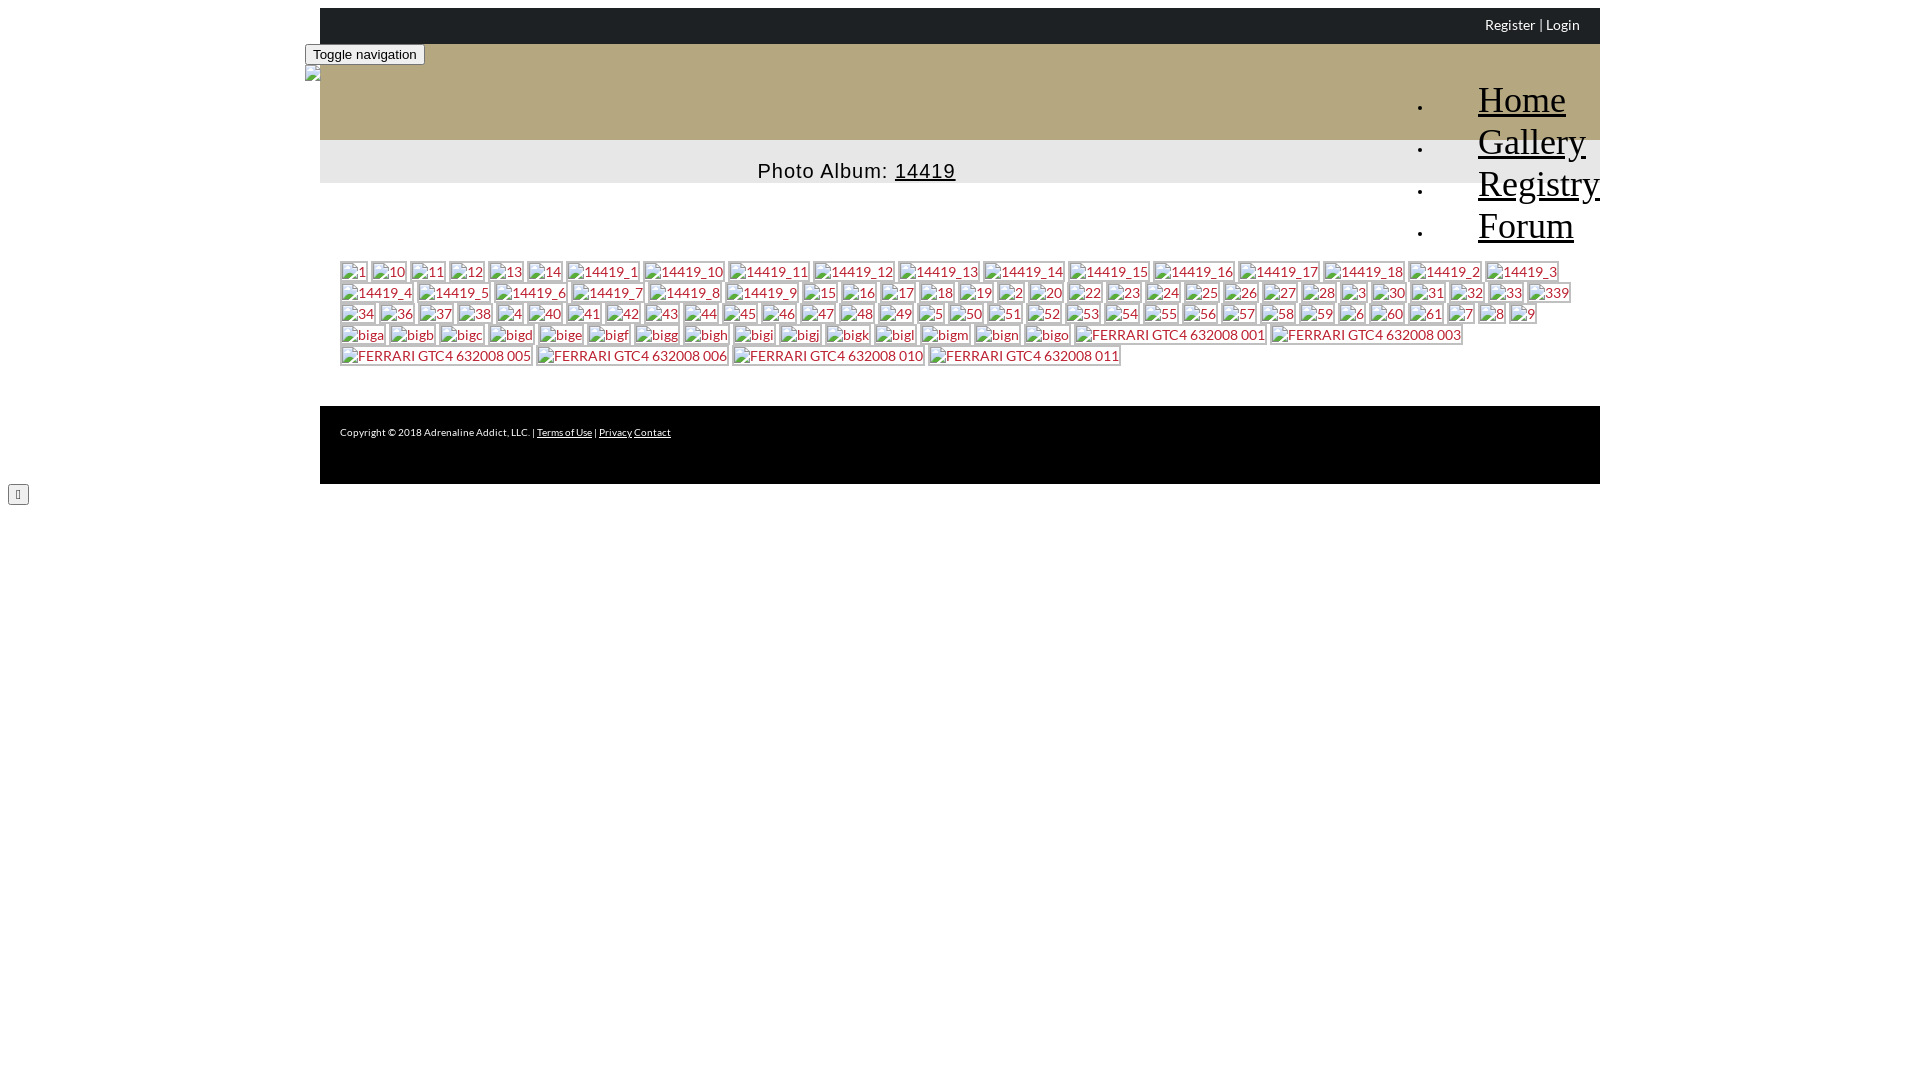 The image size is (1920, 1080). Describe the element at coordinates (1510, 124) in the screenshot. I see `Gallery` at that location.